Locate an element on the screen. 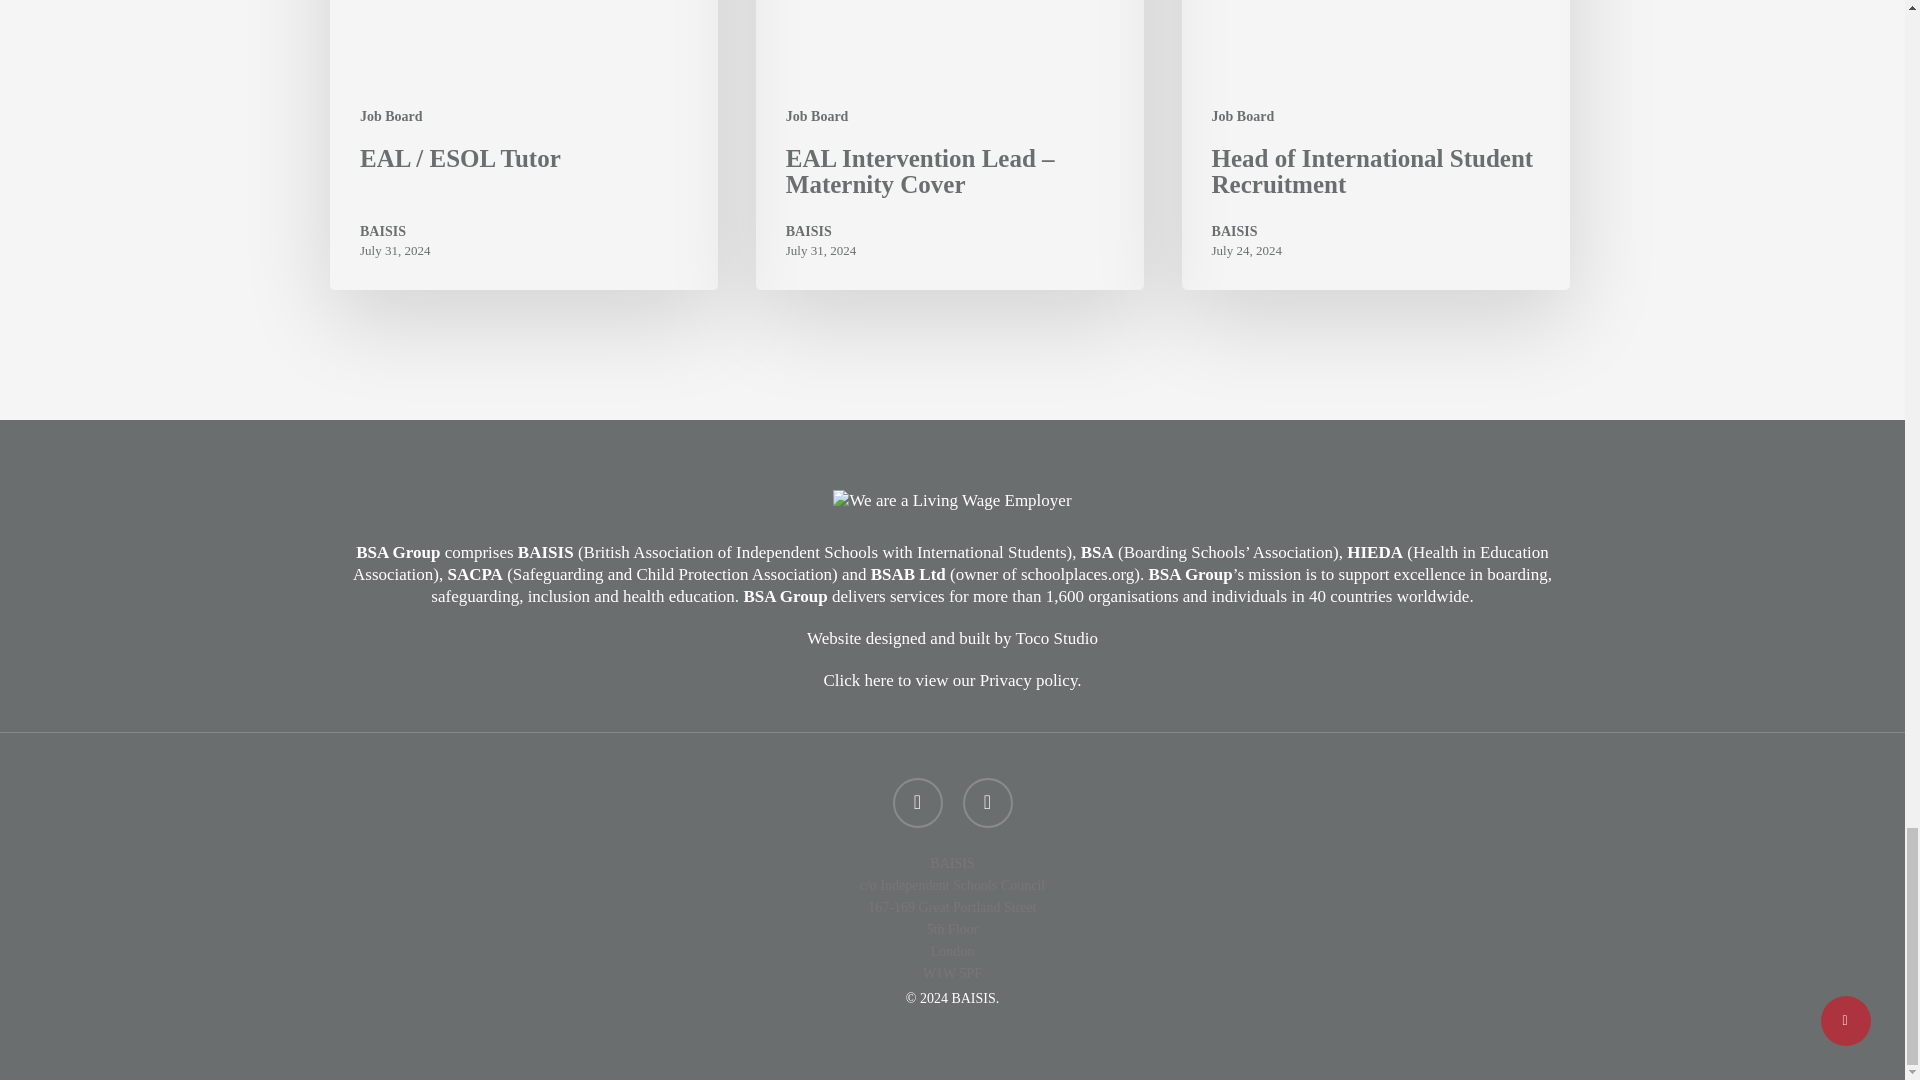 This screenshot has height=1080, width=1920. Job Board is located at coordinates (816, 116).